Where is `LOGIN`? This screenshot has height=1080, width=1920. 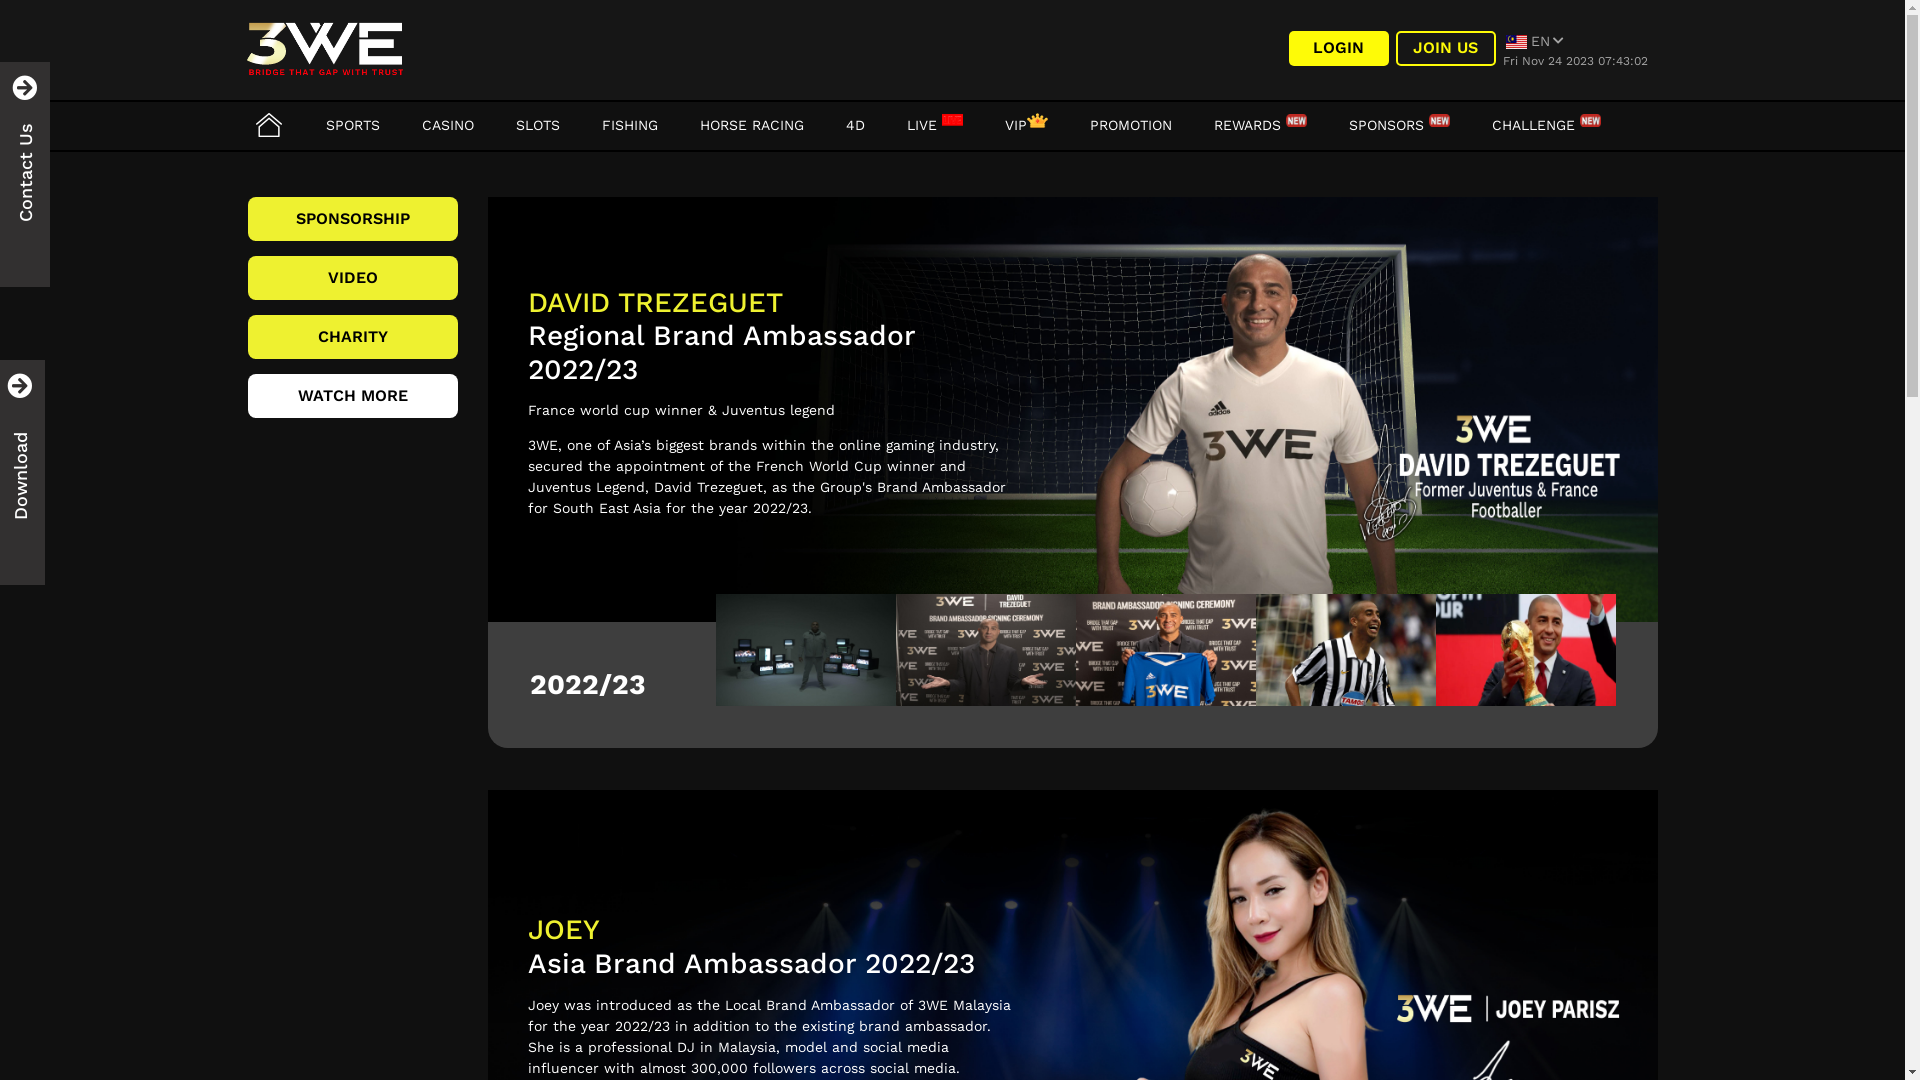
LOGIN is located at coordinates (1338, 48).